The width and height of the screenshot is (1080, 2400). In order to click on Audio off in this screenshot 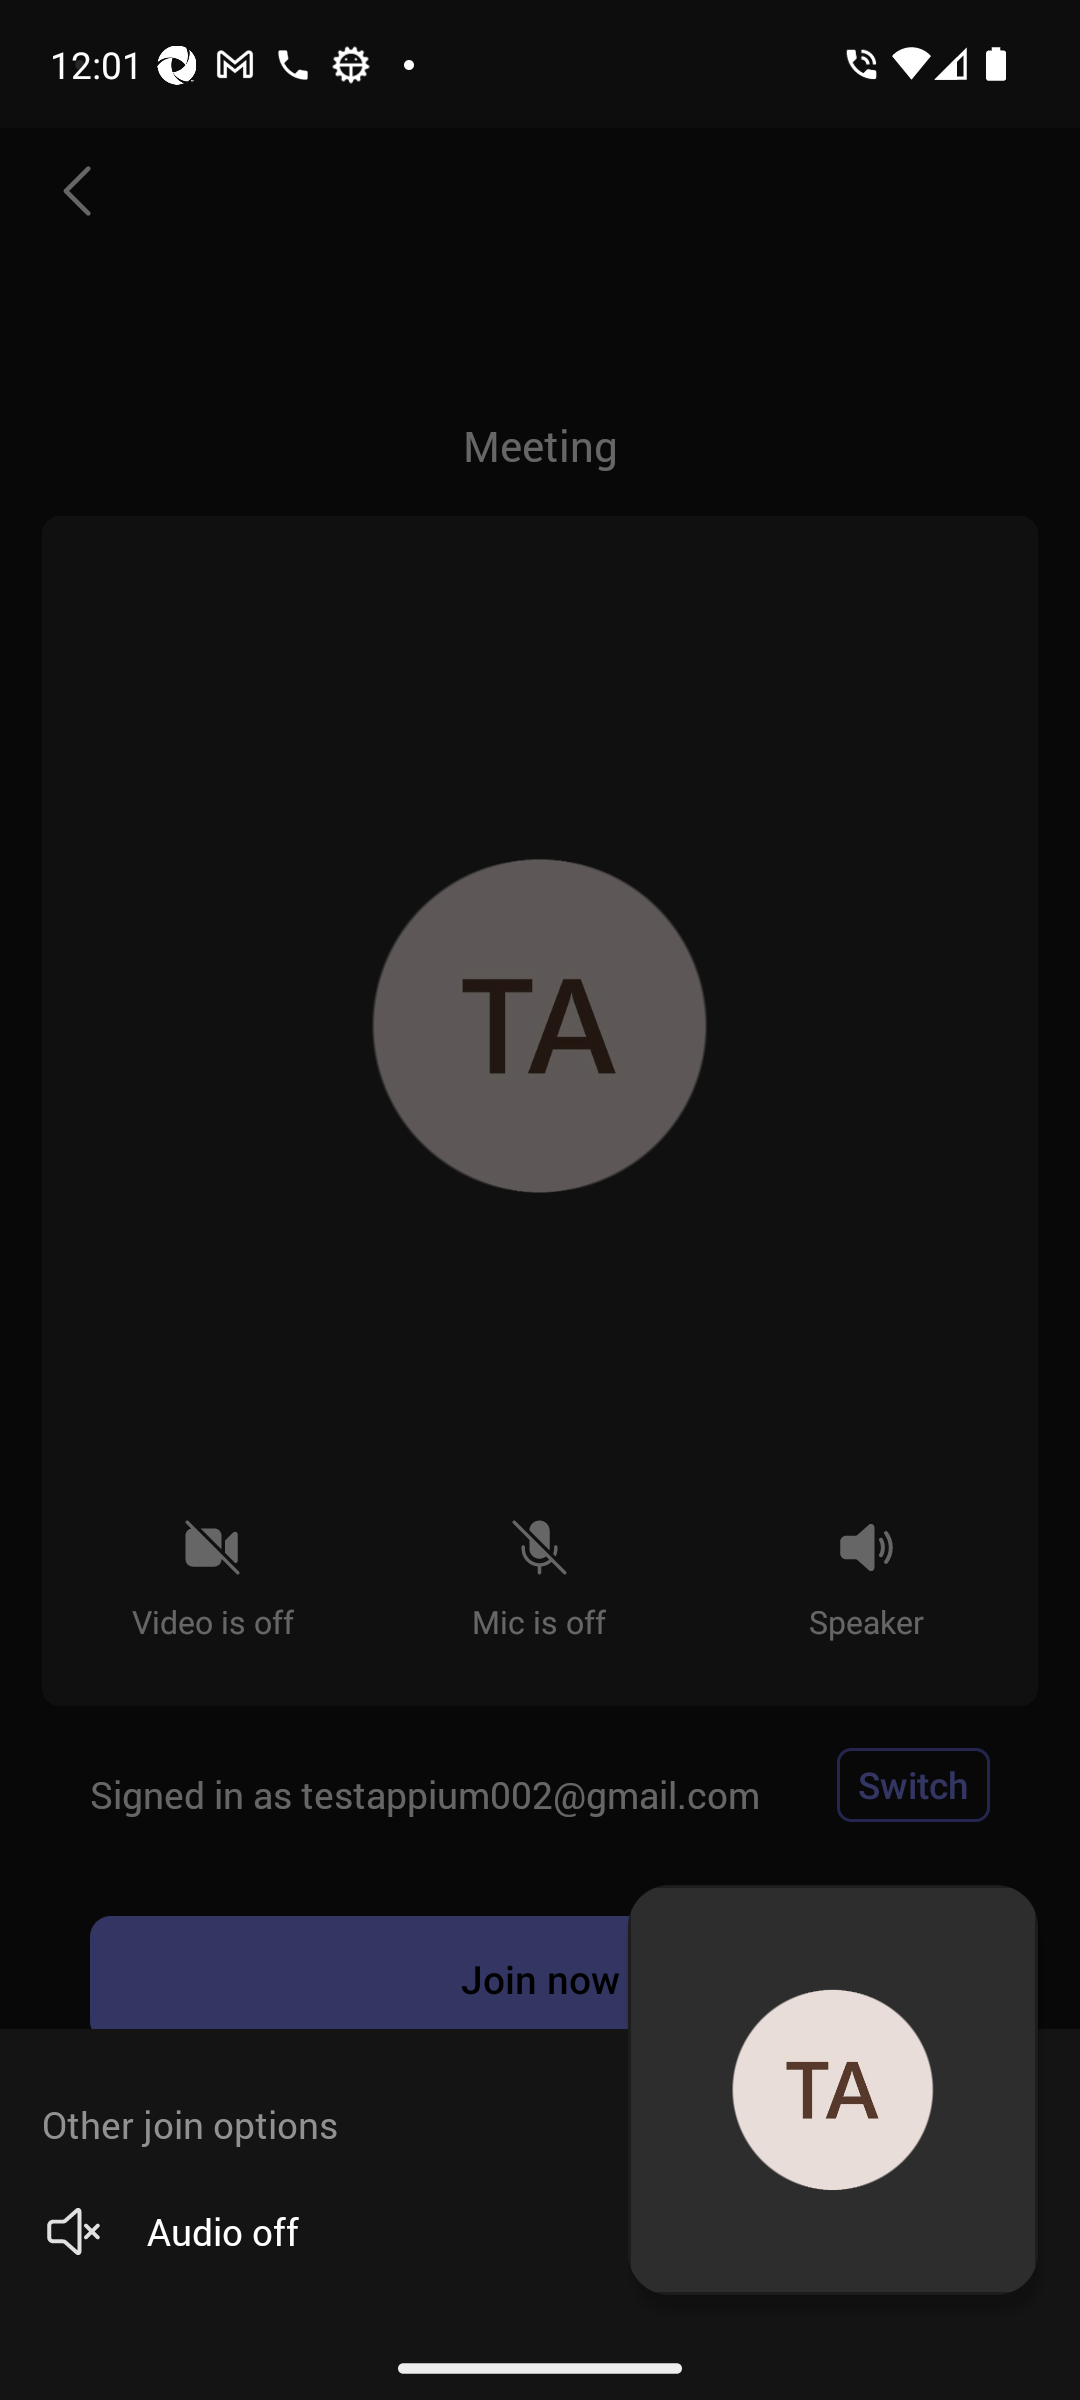, I will do `click(530, 2232)`.